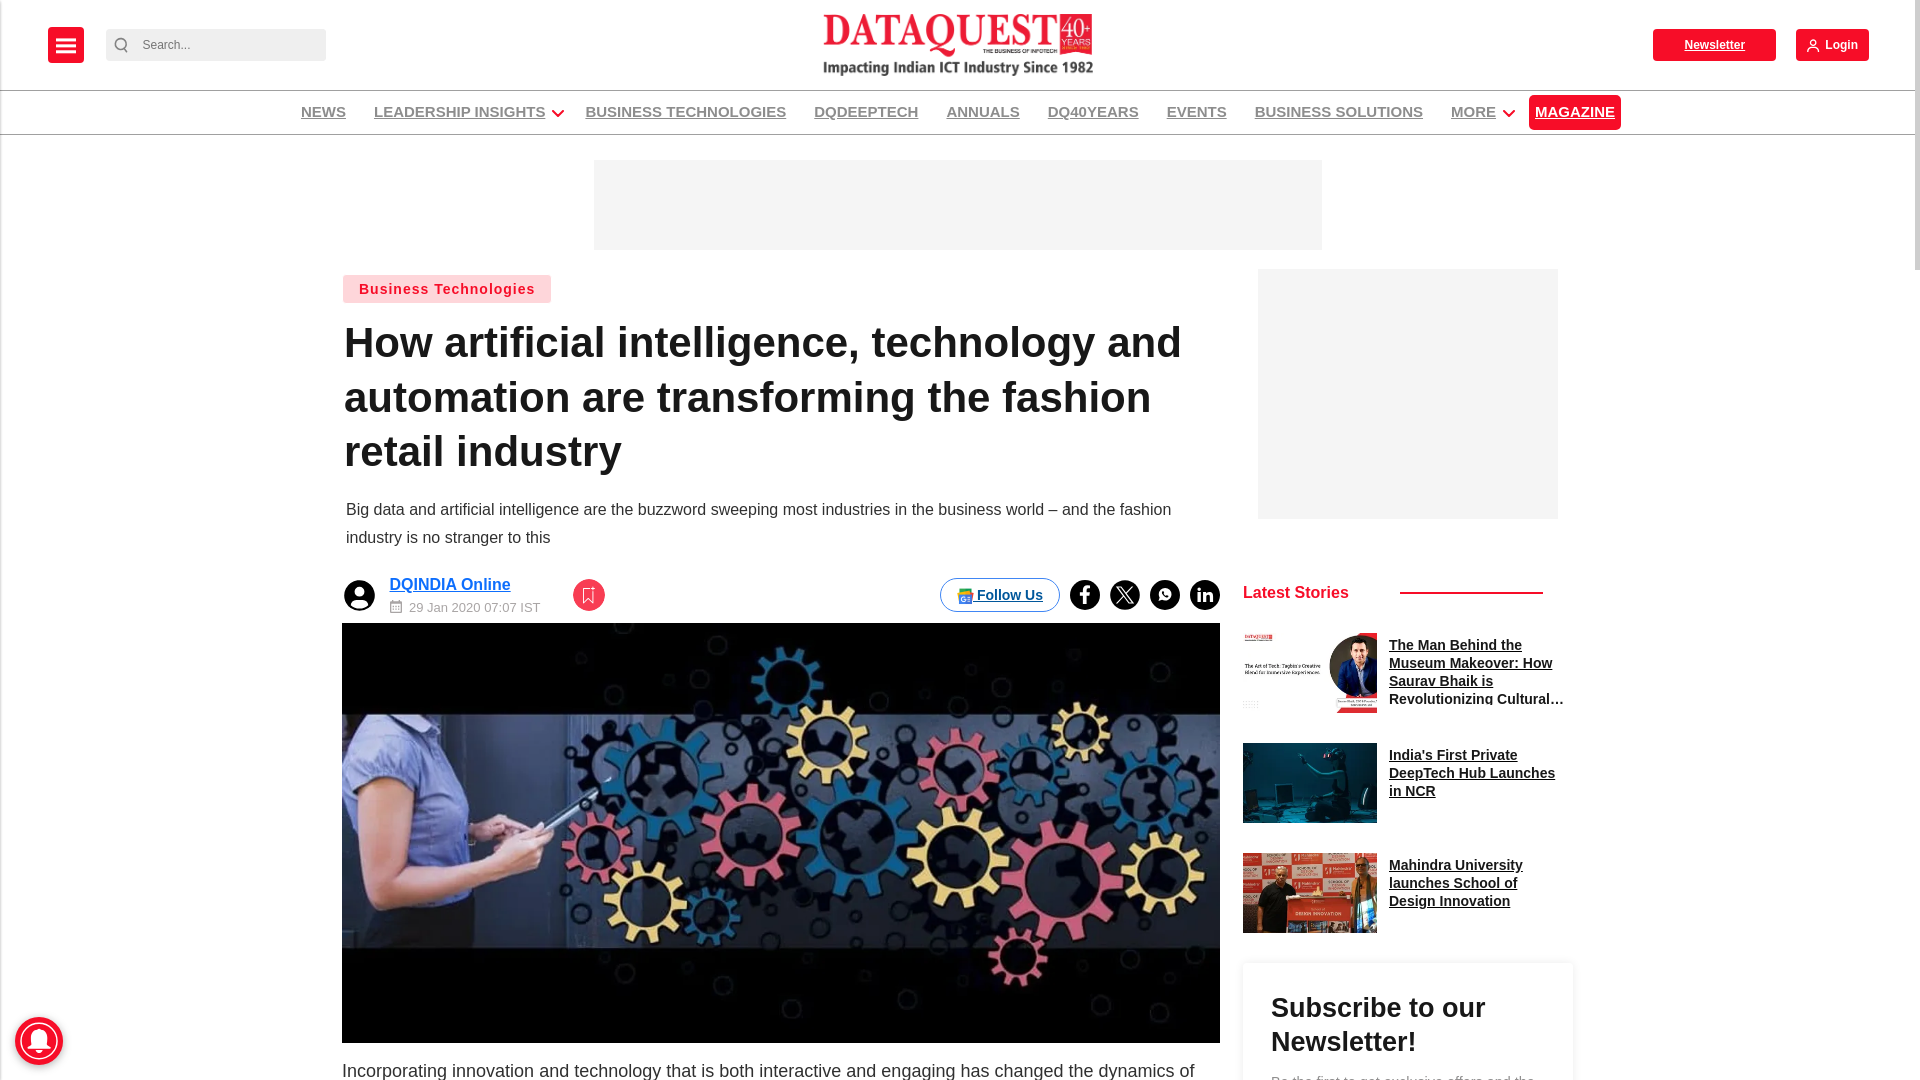  What do you see at coordinates (459, 112) in the screenshot?
I see `LEADERSHIP INSIGHTS` at bounding box center [459, 112].